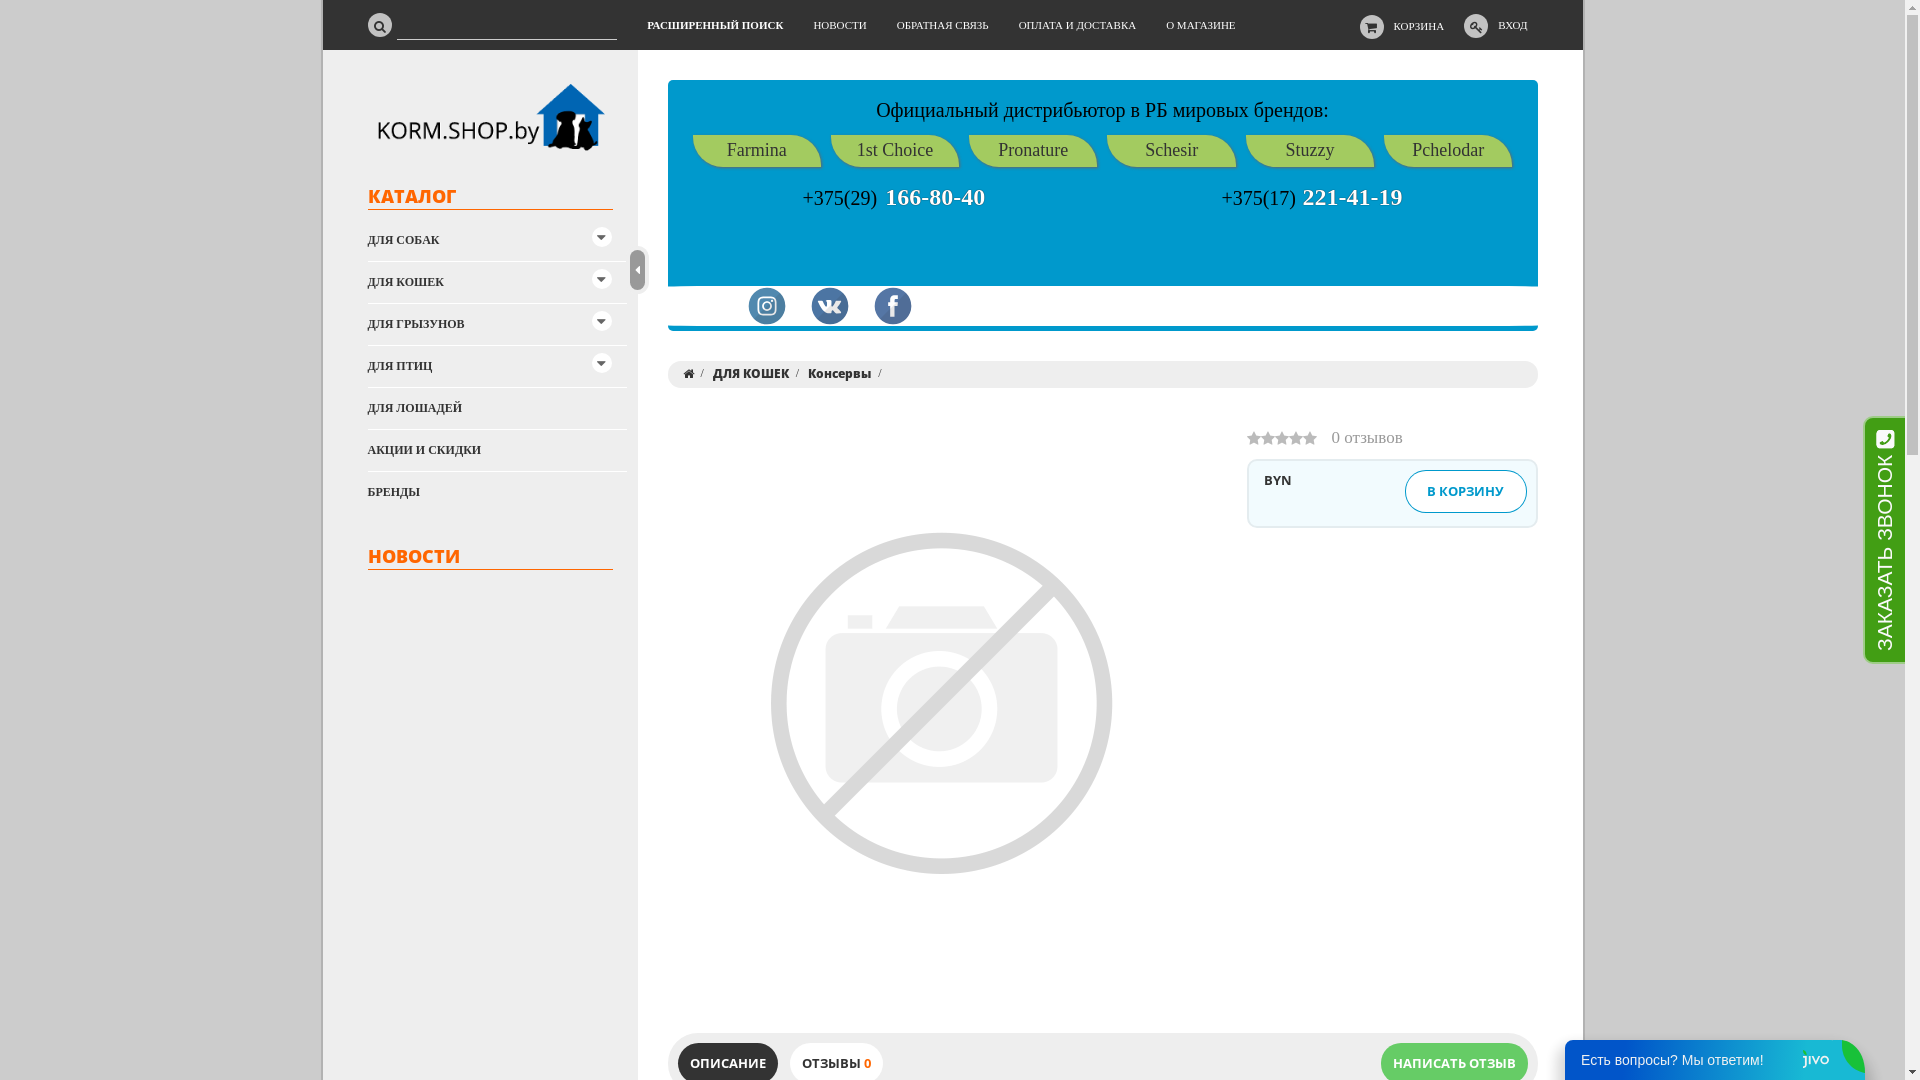 The width and height of the screenshot is (1920, 1080). Describe the element at coordinates (894, 200) in the screenshot. I see `+375(29)  166-80-40` at that location.